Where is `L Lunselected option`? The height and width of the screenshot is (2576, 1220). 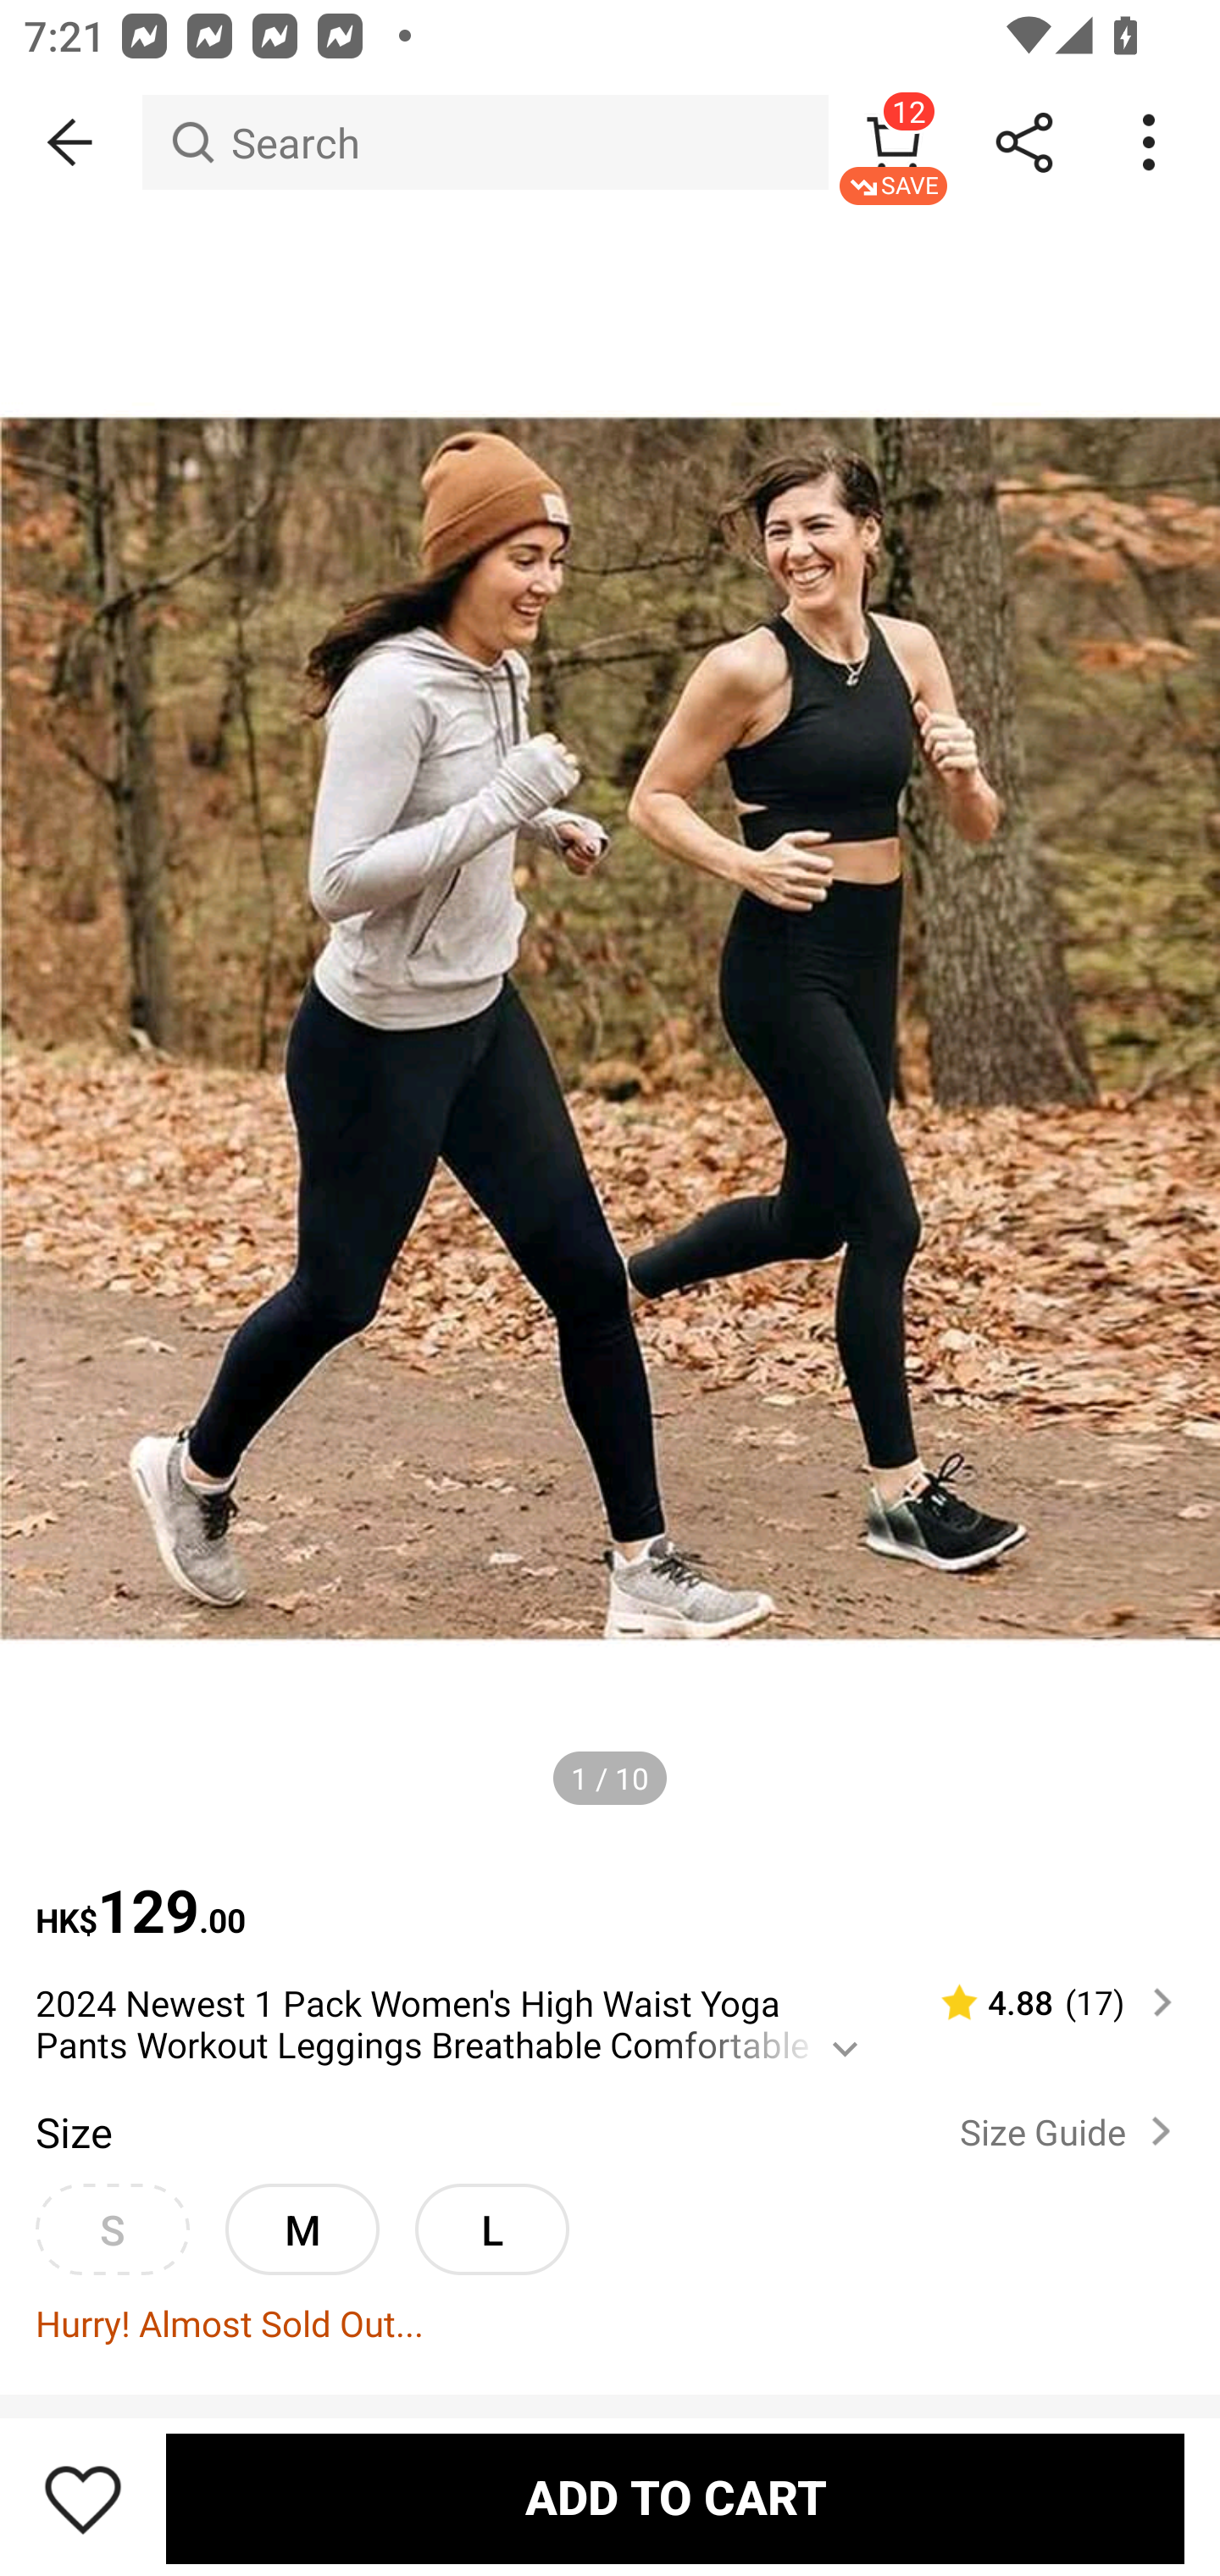
L Lunselected option is located at coordinates (491, 2229).